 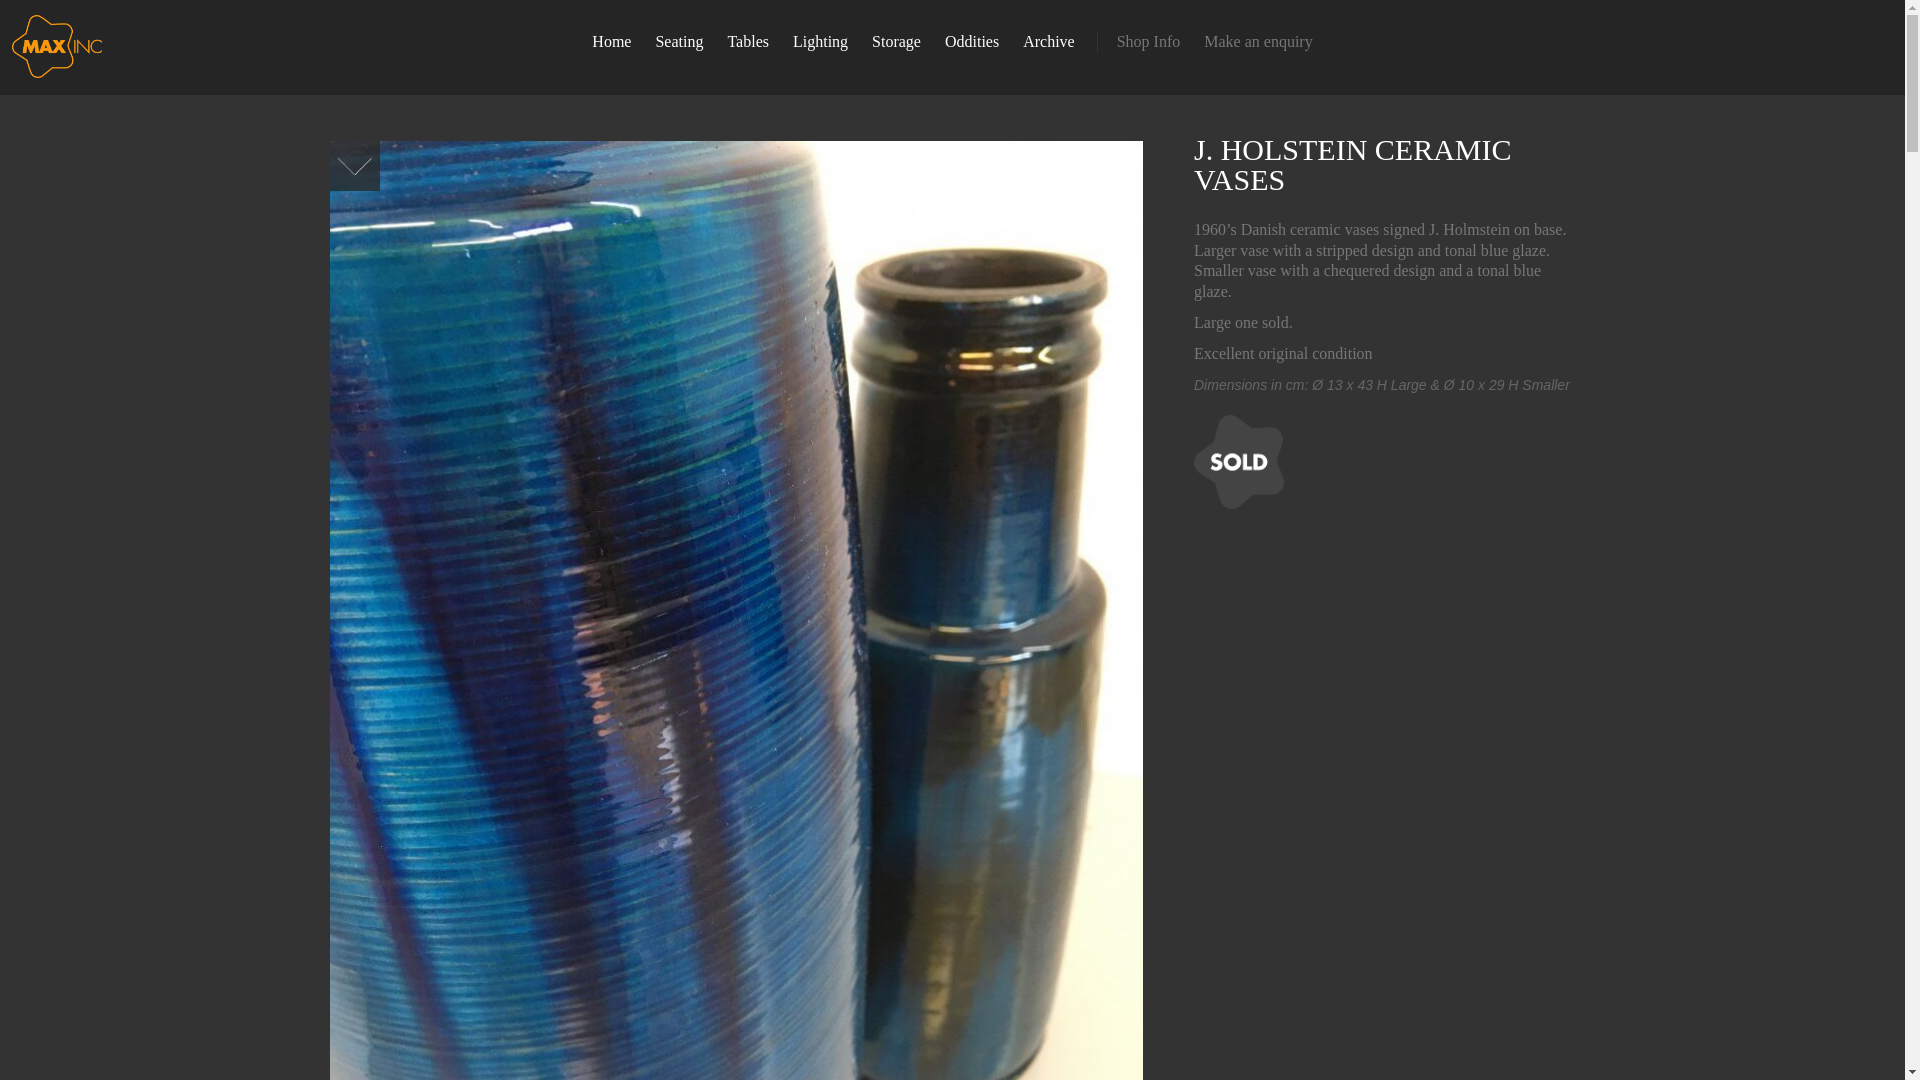 I want to click on Shop Info, so click(x=1148, y=42).